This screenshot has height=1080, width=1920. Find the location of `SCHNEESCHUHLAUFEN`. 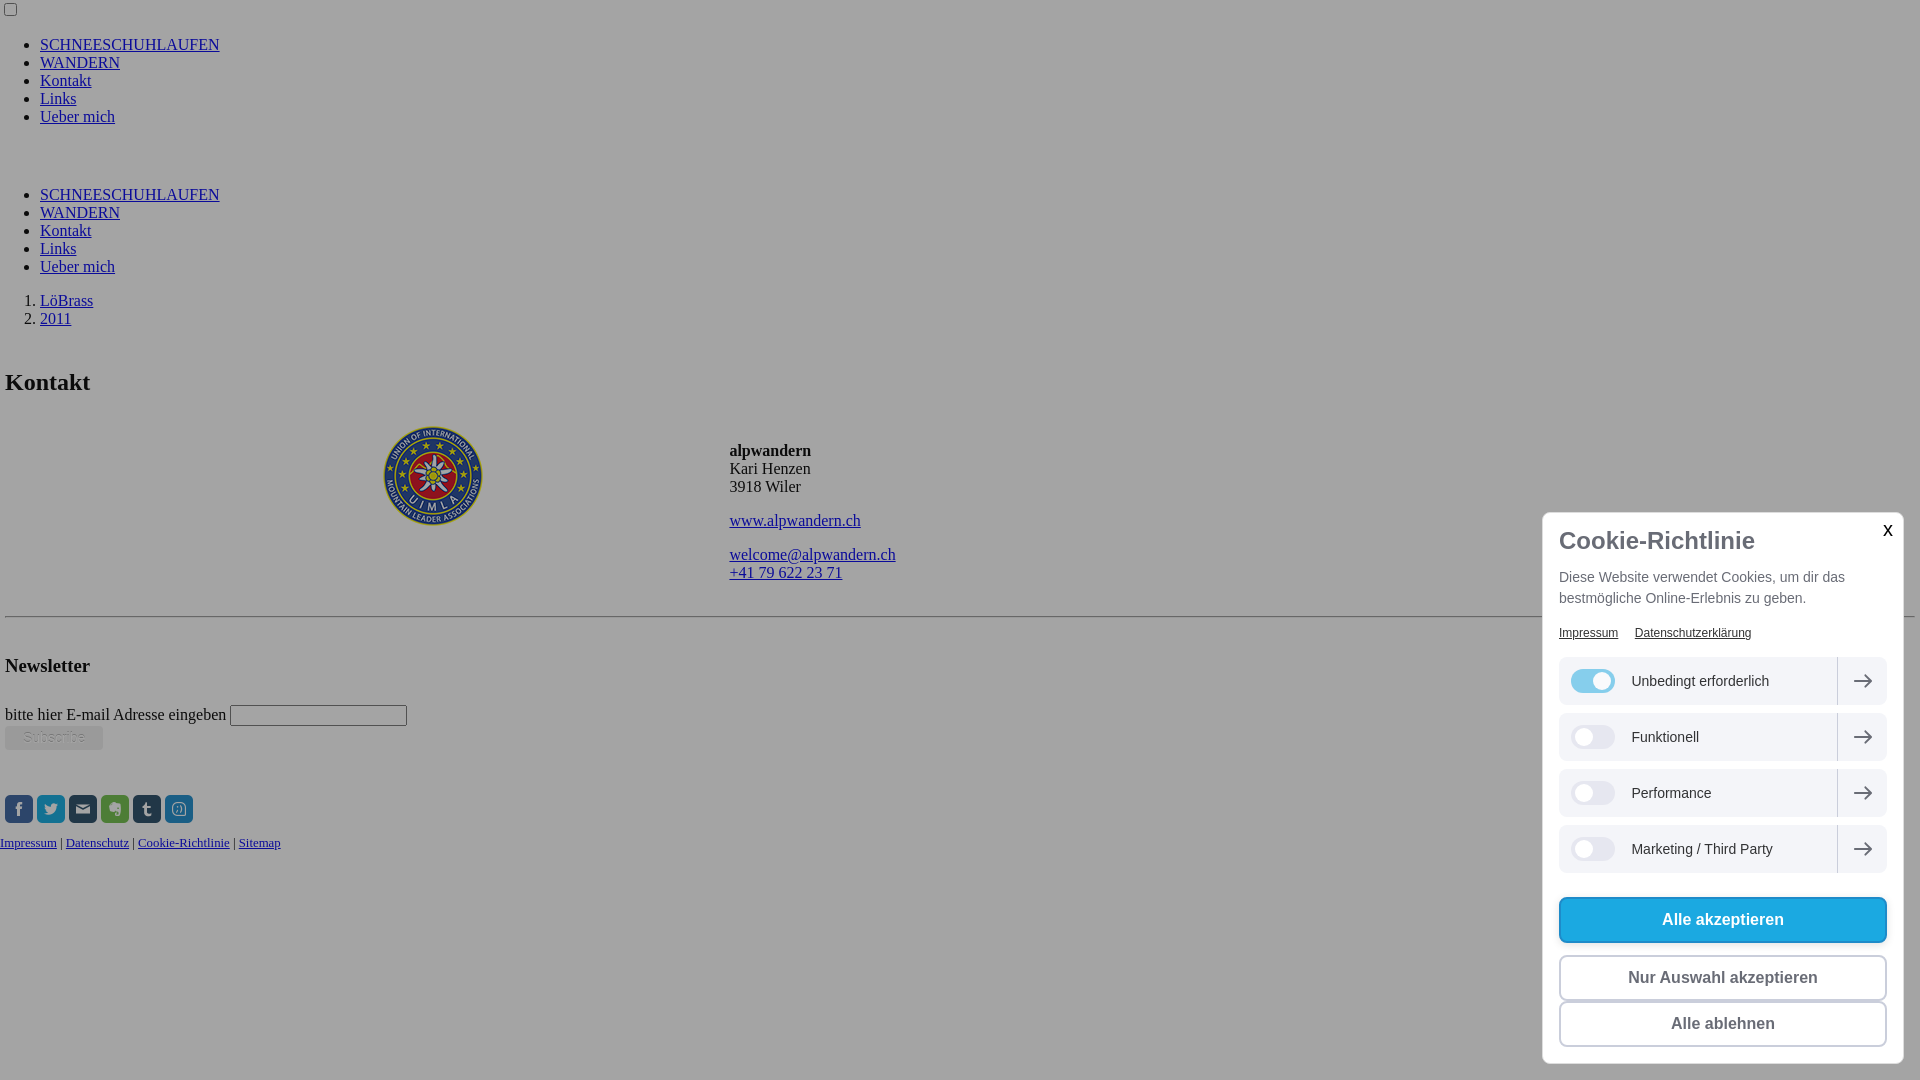

SCHNEESCHUHLAUFEN is located at coordinates (130, 44).